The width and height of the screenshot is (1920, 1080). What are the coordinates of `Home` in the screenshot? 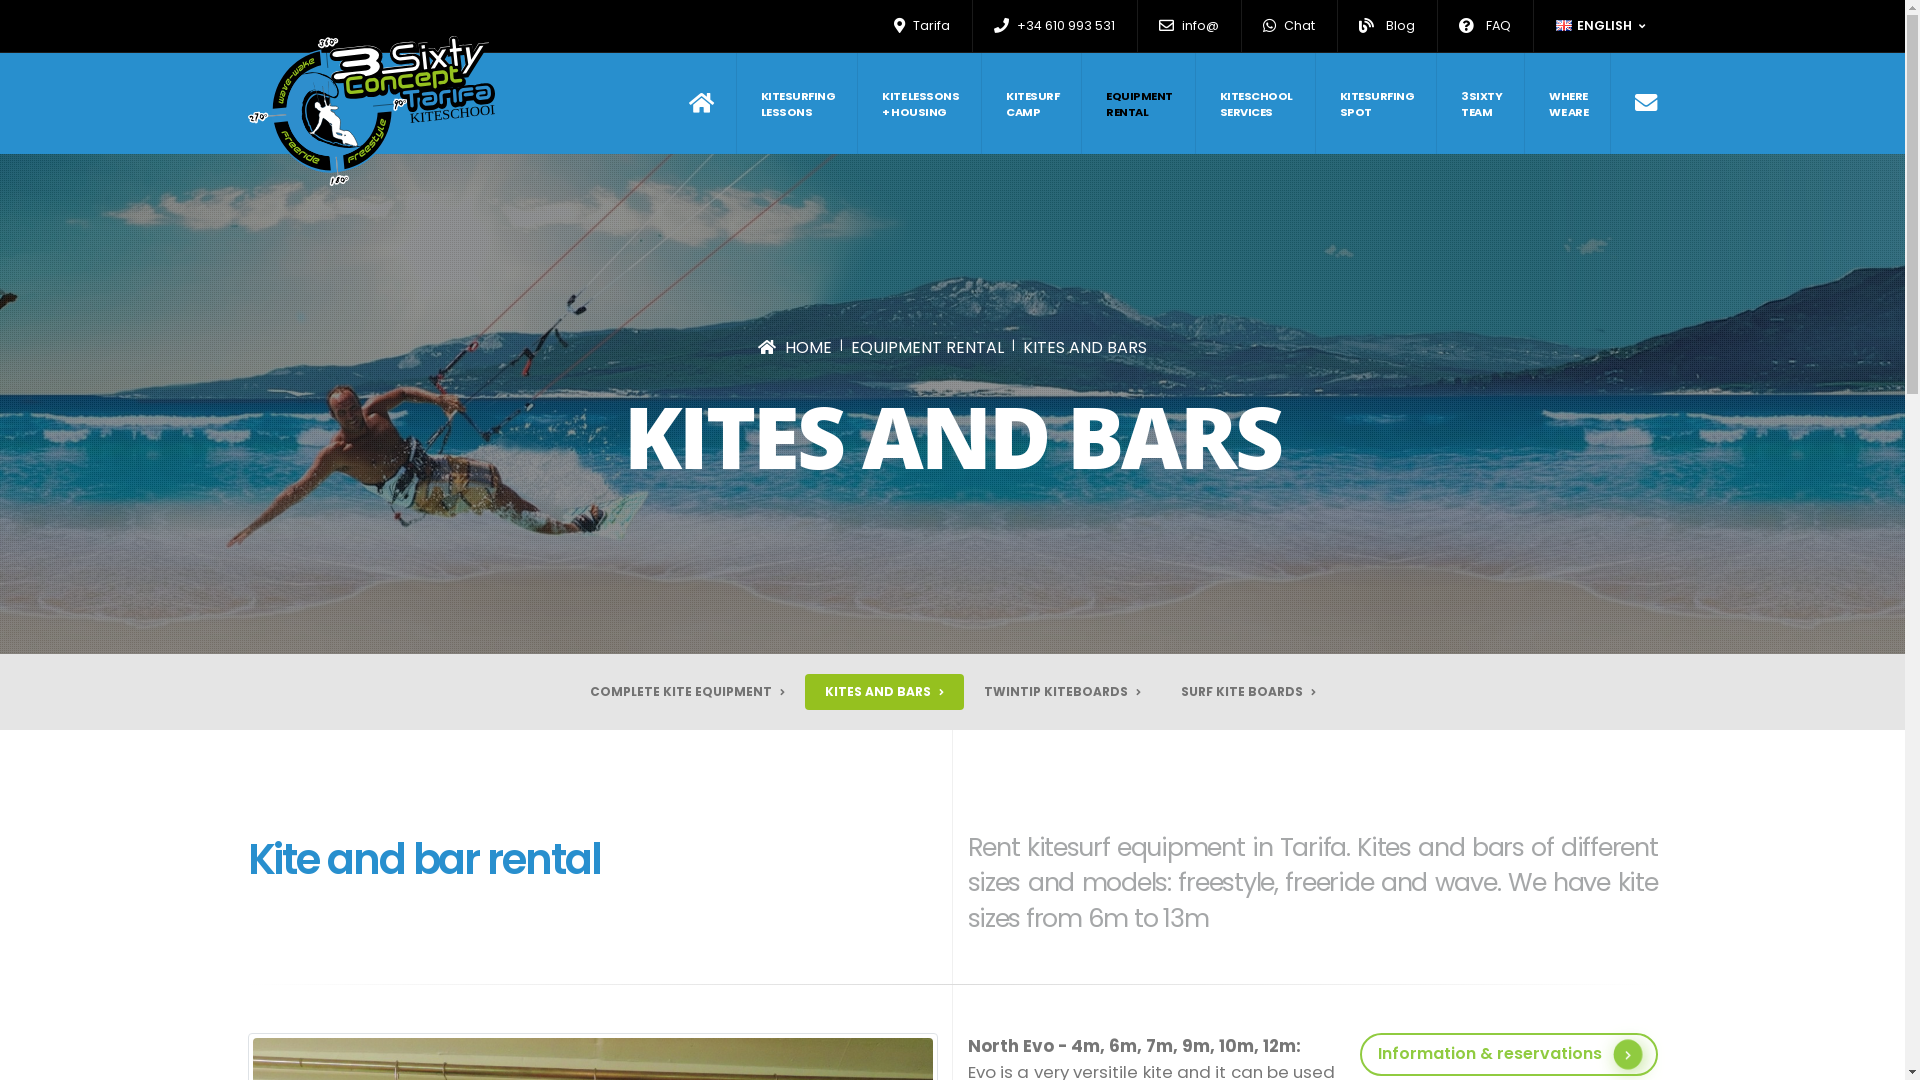 It's located at (713, 104).